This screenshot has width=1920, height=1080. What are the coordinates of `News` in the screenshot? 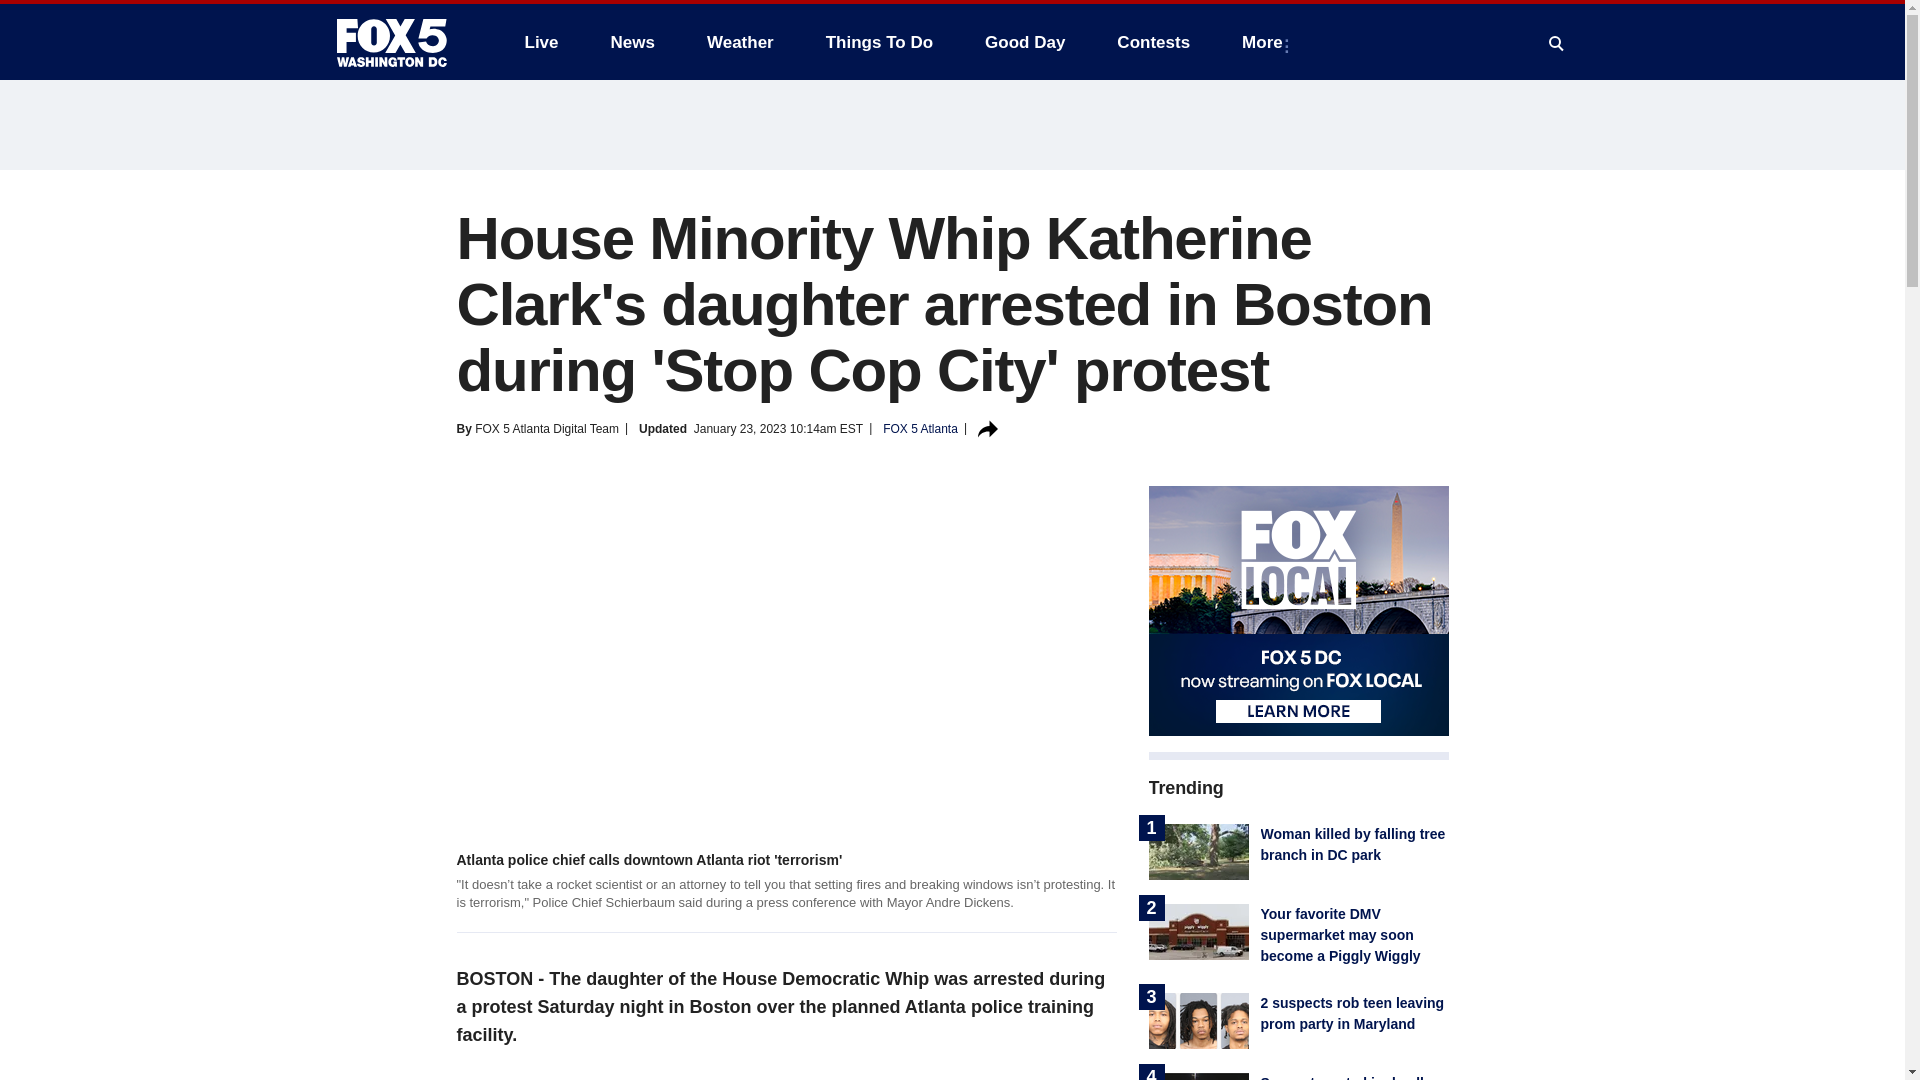 It's located at (632, 42).